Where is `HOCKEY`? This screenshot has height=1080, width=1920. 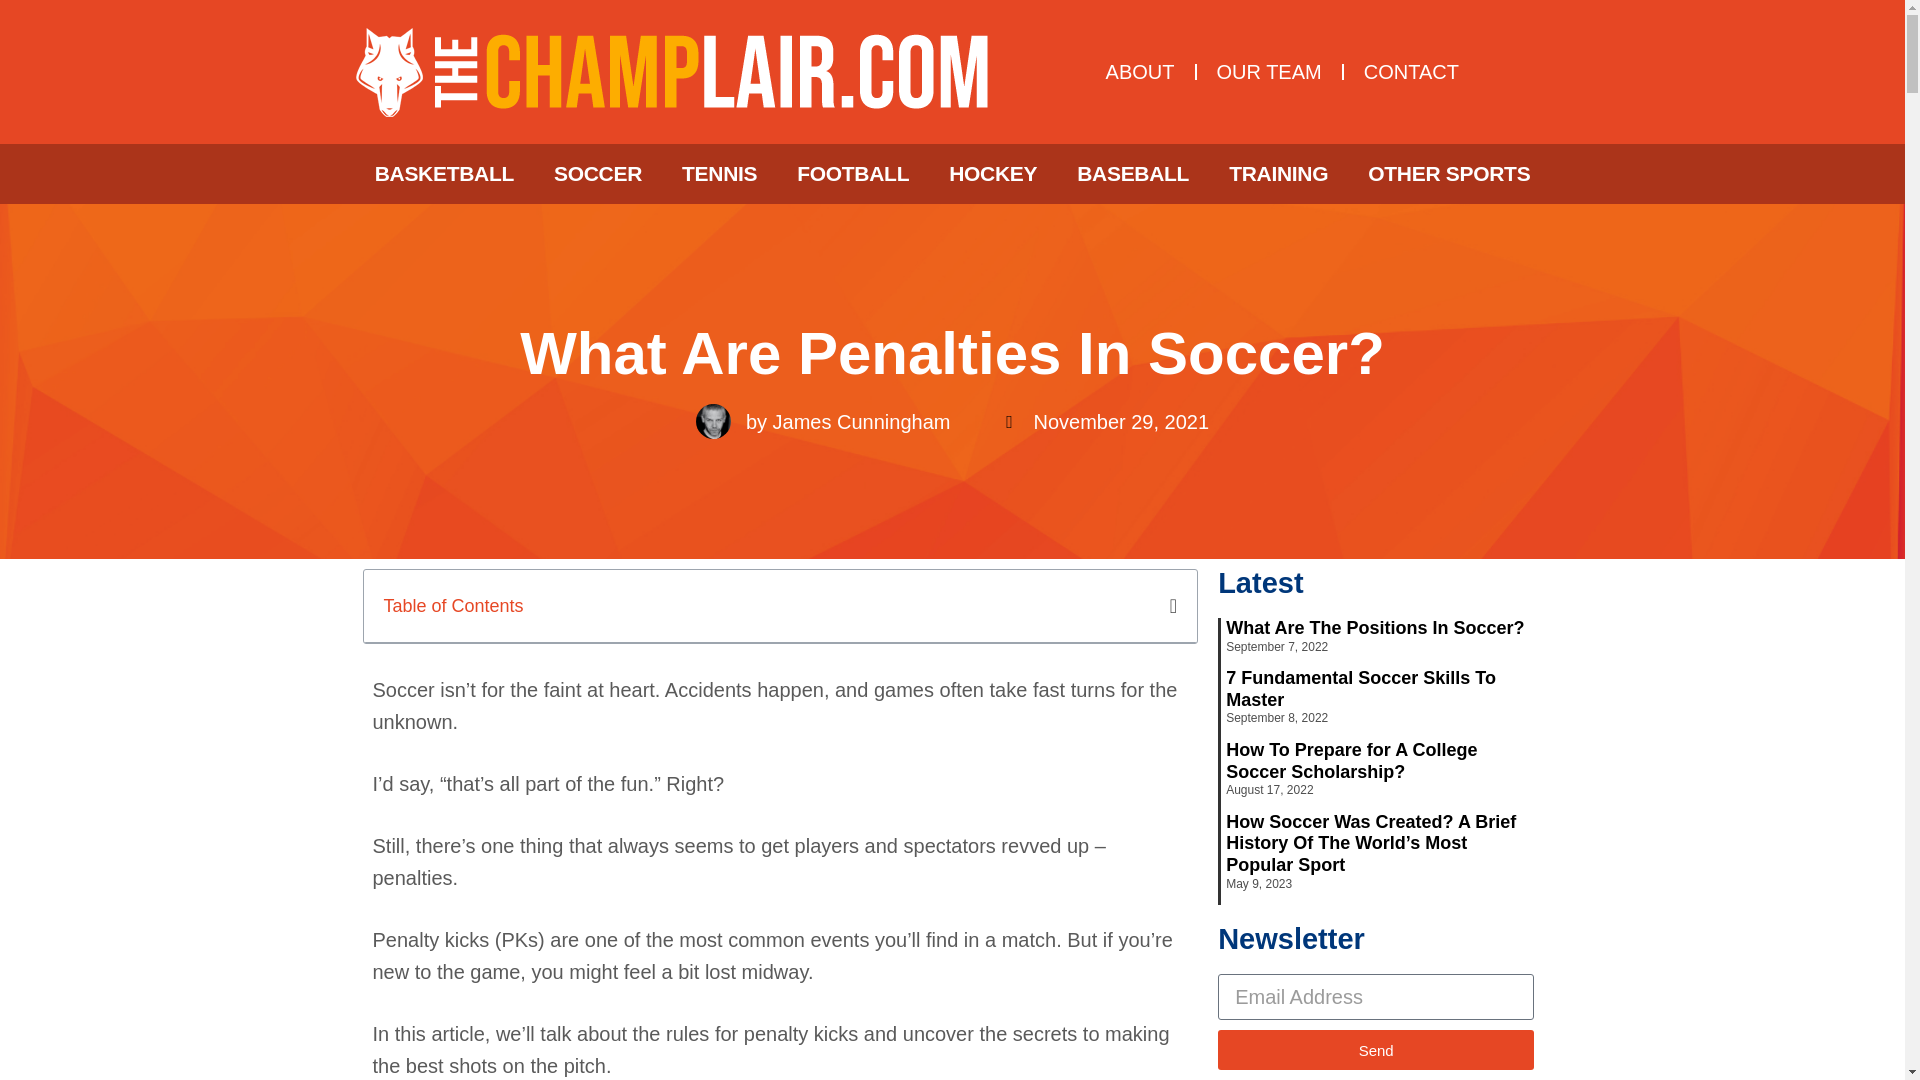 HOCKEY is located at coordinates (993, 174).